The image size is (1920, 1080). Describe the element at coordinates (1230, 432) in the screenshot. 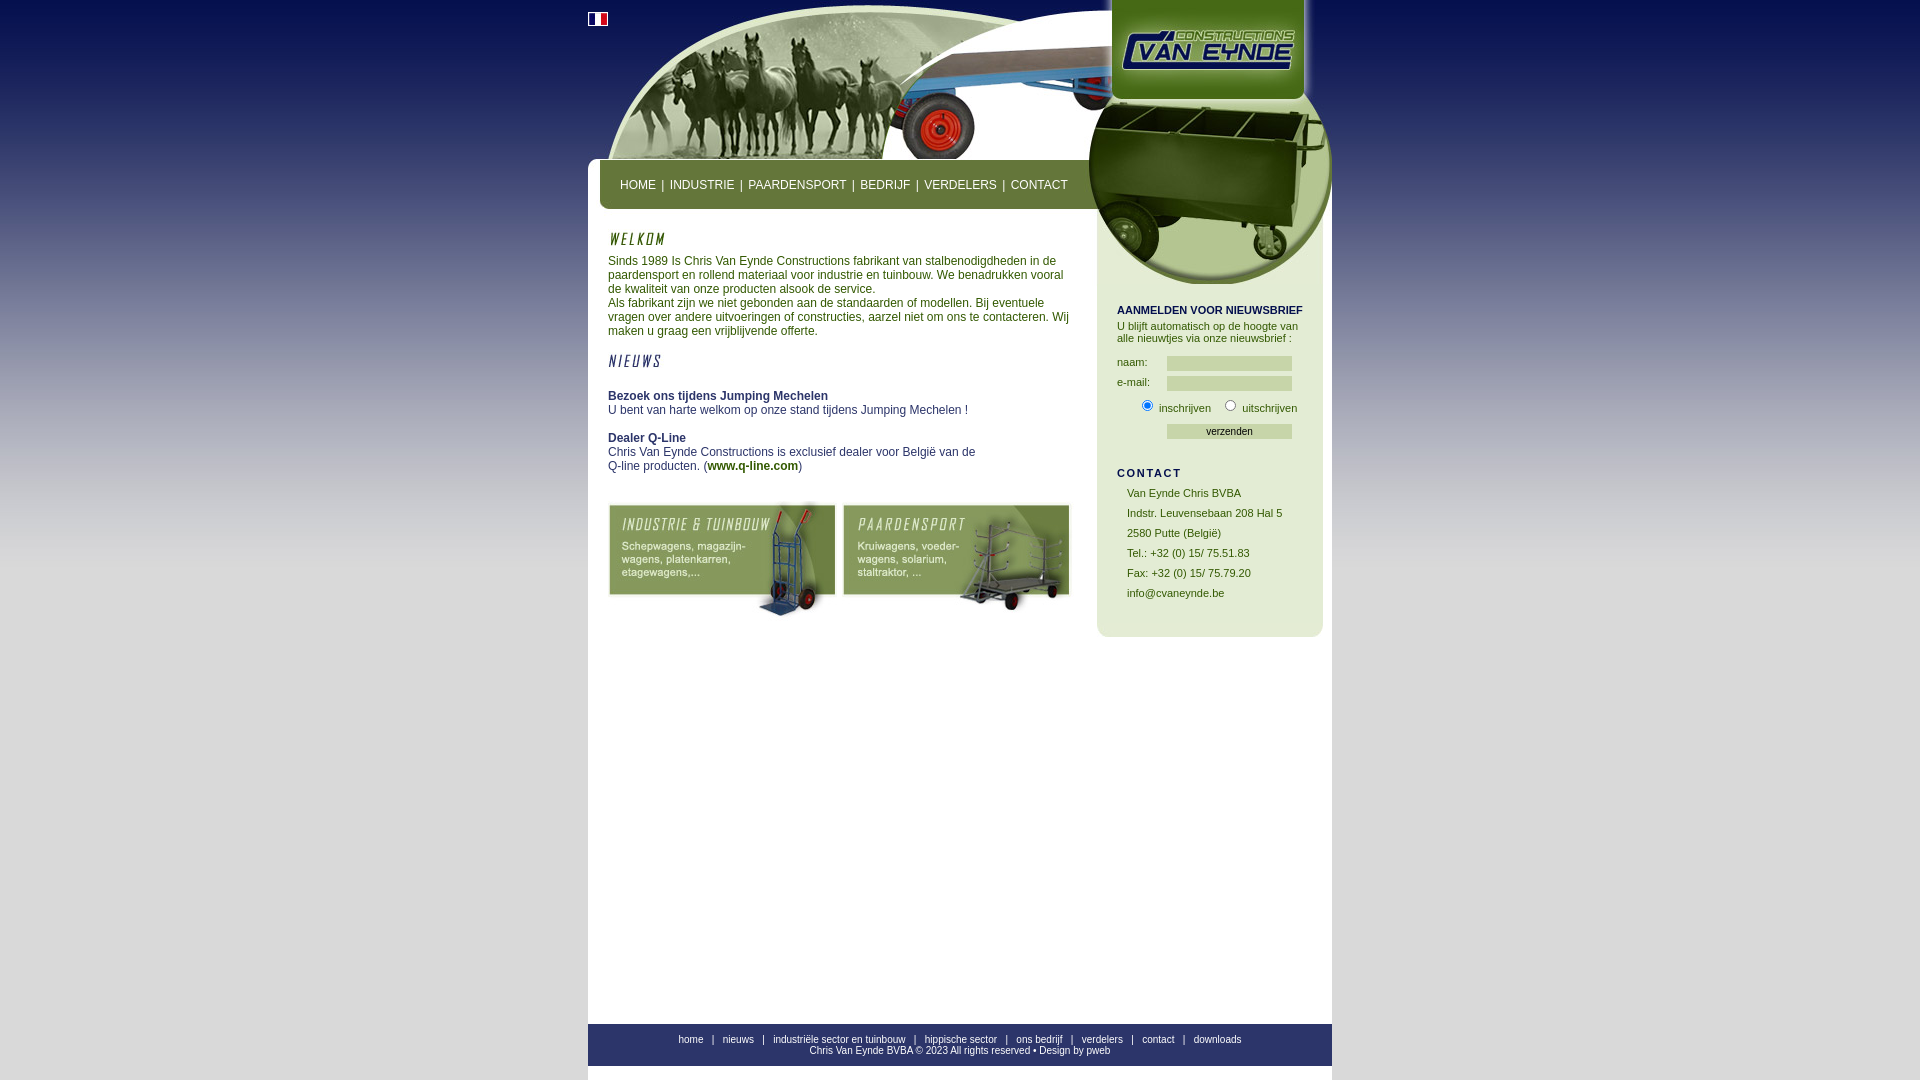

I see `verzenden` at that location.